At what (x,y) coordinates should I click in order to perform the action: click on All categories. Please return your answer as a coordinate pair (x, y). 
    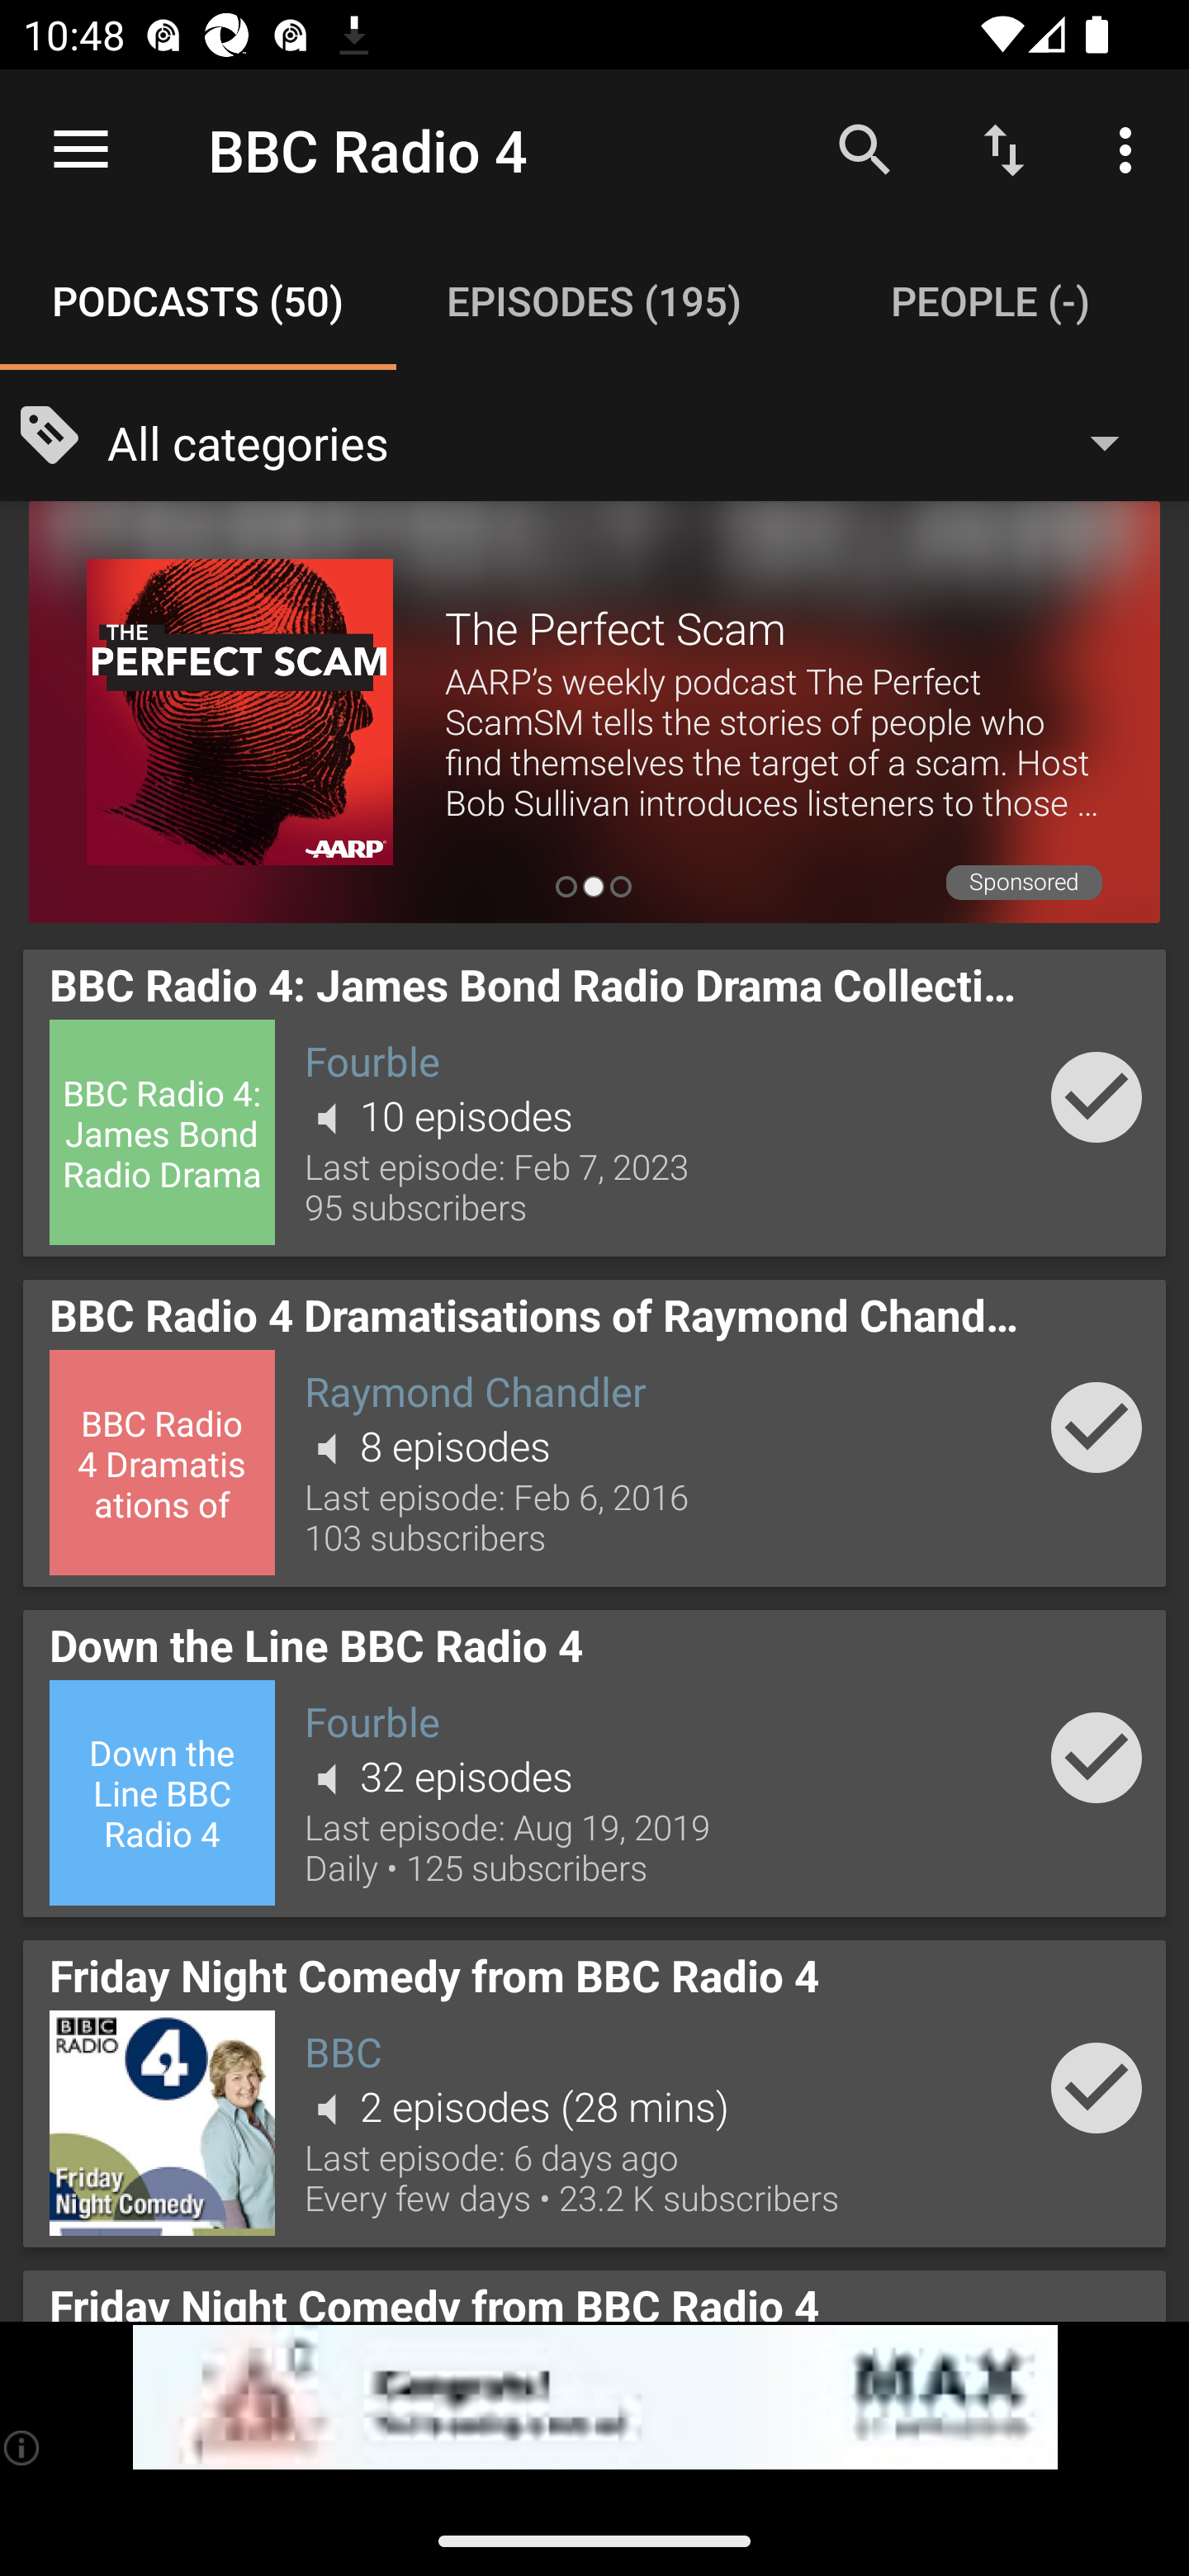
    Looking at the image, I should click on (629, 441).